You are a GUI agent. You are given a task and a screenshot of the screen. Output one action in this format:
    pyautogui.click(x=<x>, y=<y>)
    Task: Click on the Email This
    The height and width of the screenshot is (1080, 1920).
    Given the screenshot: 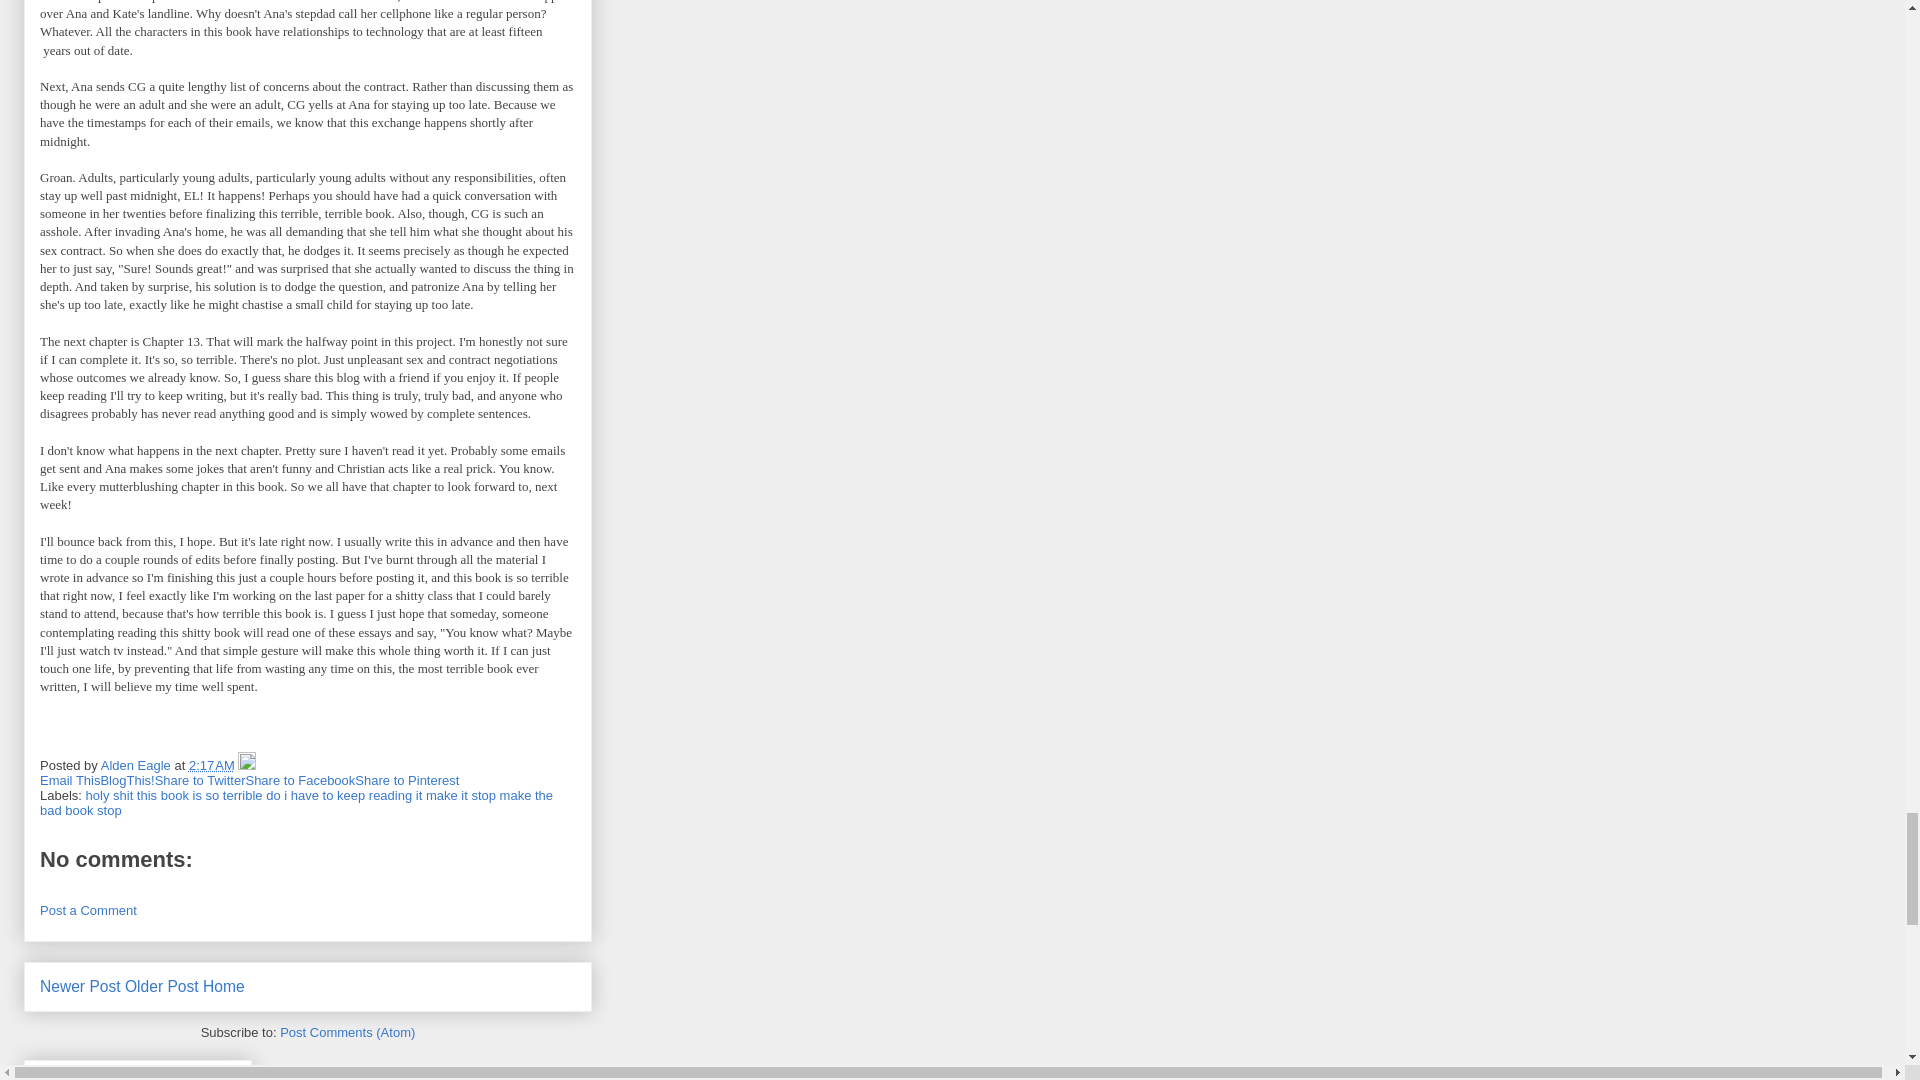 What is the action you would take?
    pyautogui.click(x=70, y=780)
    